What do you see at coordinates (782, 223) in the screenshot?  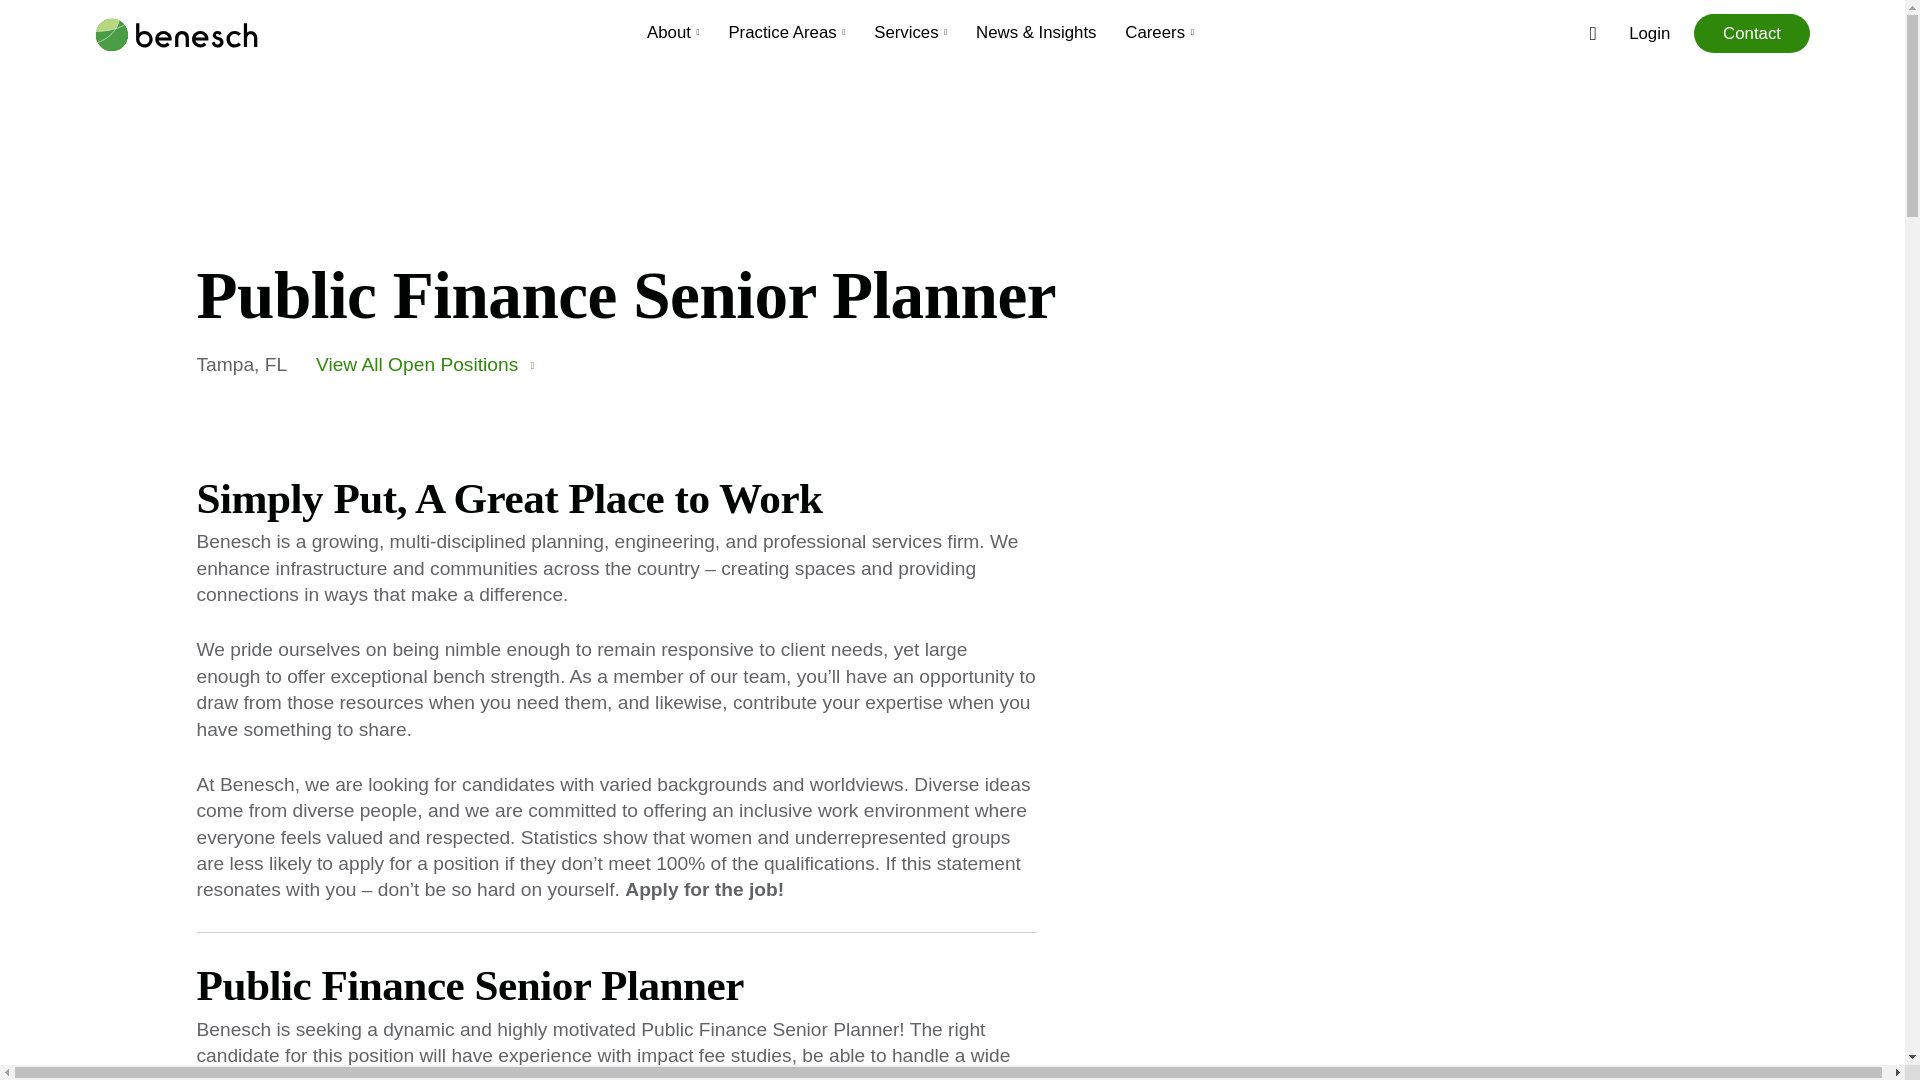 I see `Bridges` at bounding box center [782, 223].